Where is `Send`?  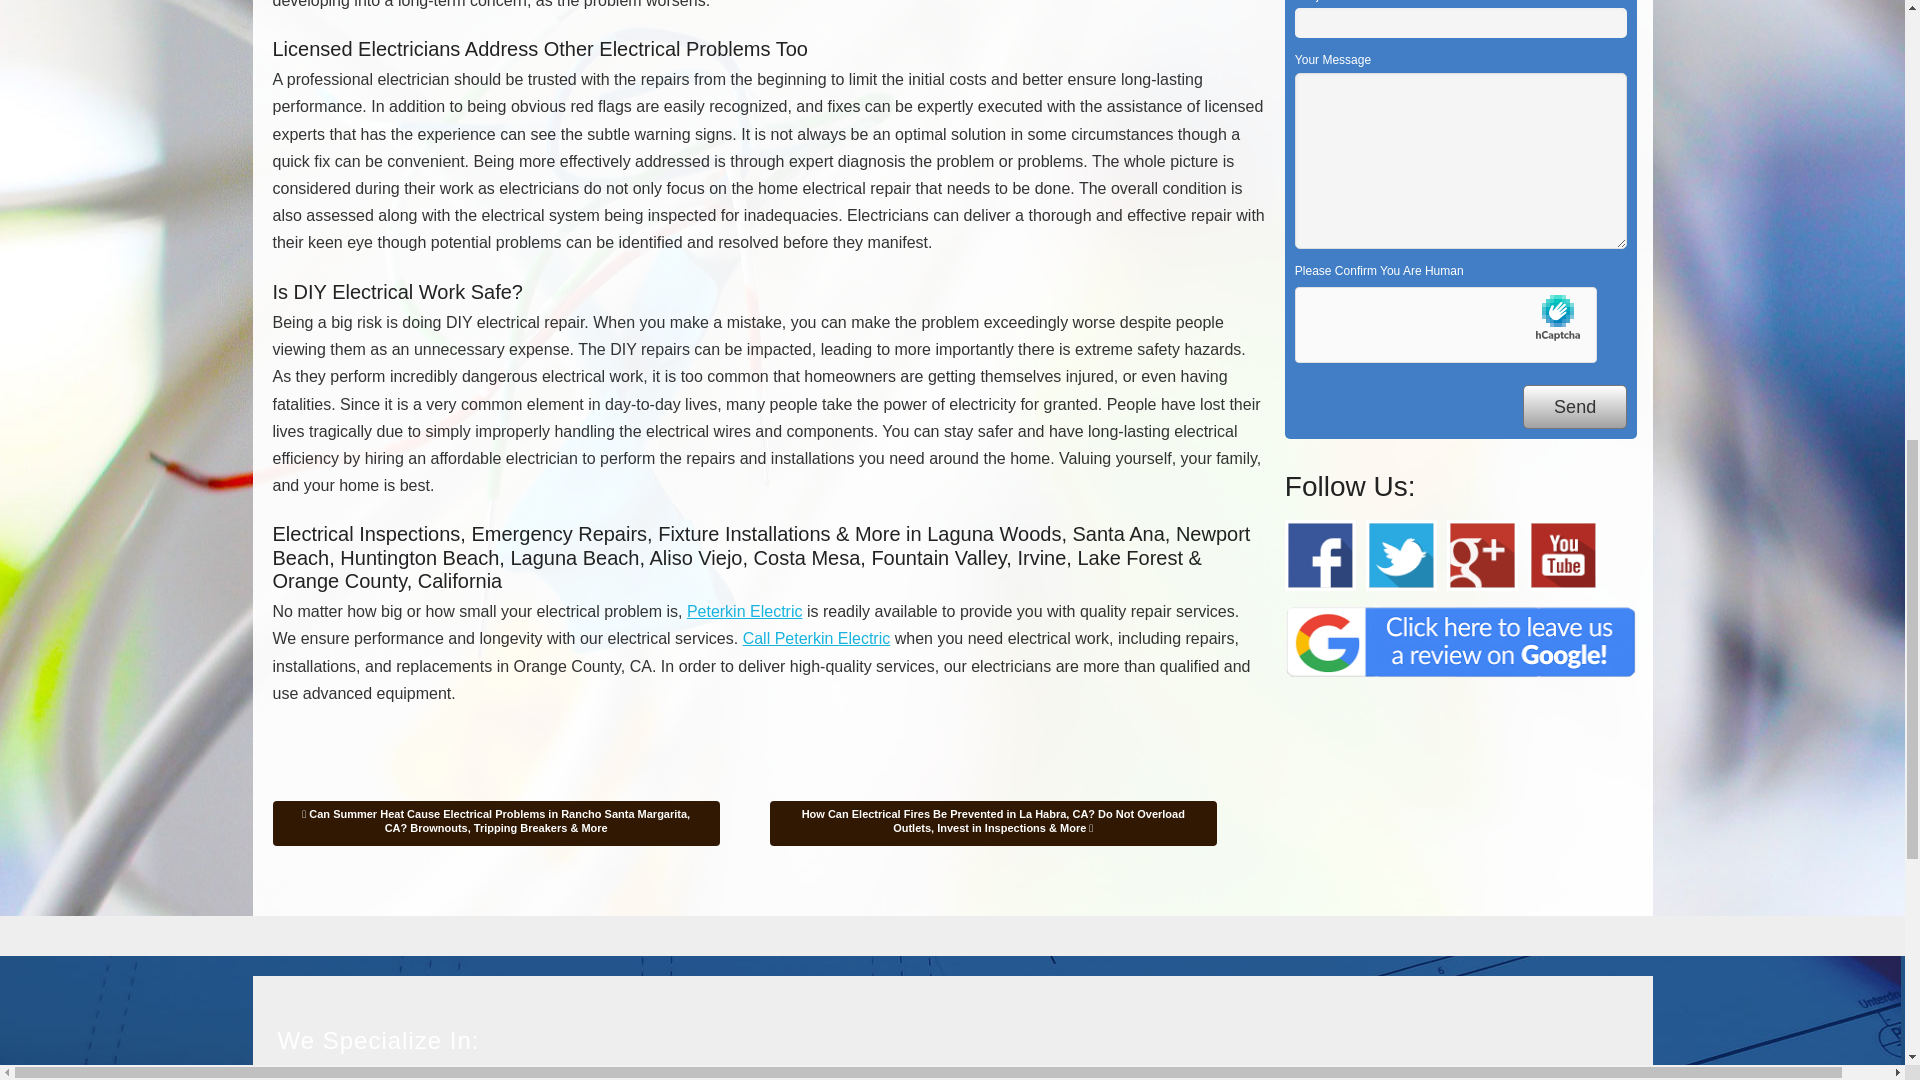
Send is located at coordinates (1574, 406).